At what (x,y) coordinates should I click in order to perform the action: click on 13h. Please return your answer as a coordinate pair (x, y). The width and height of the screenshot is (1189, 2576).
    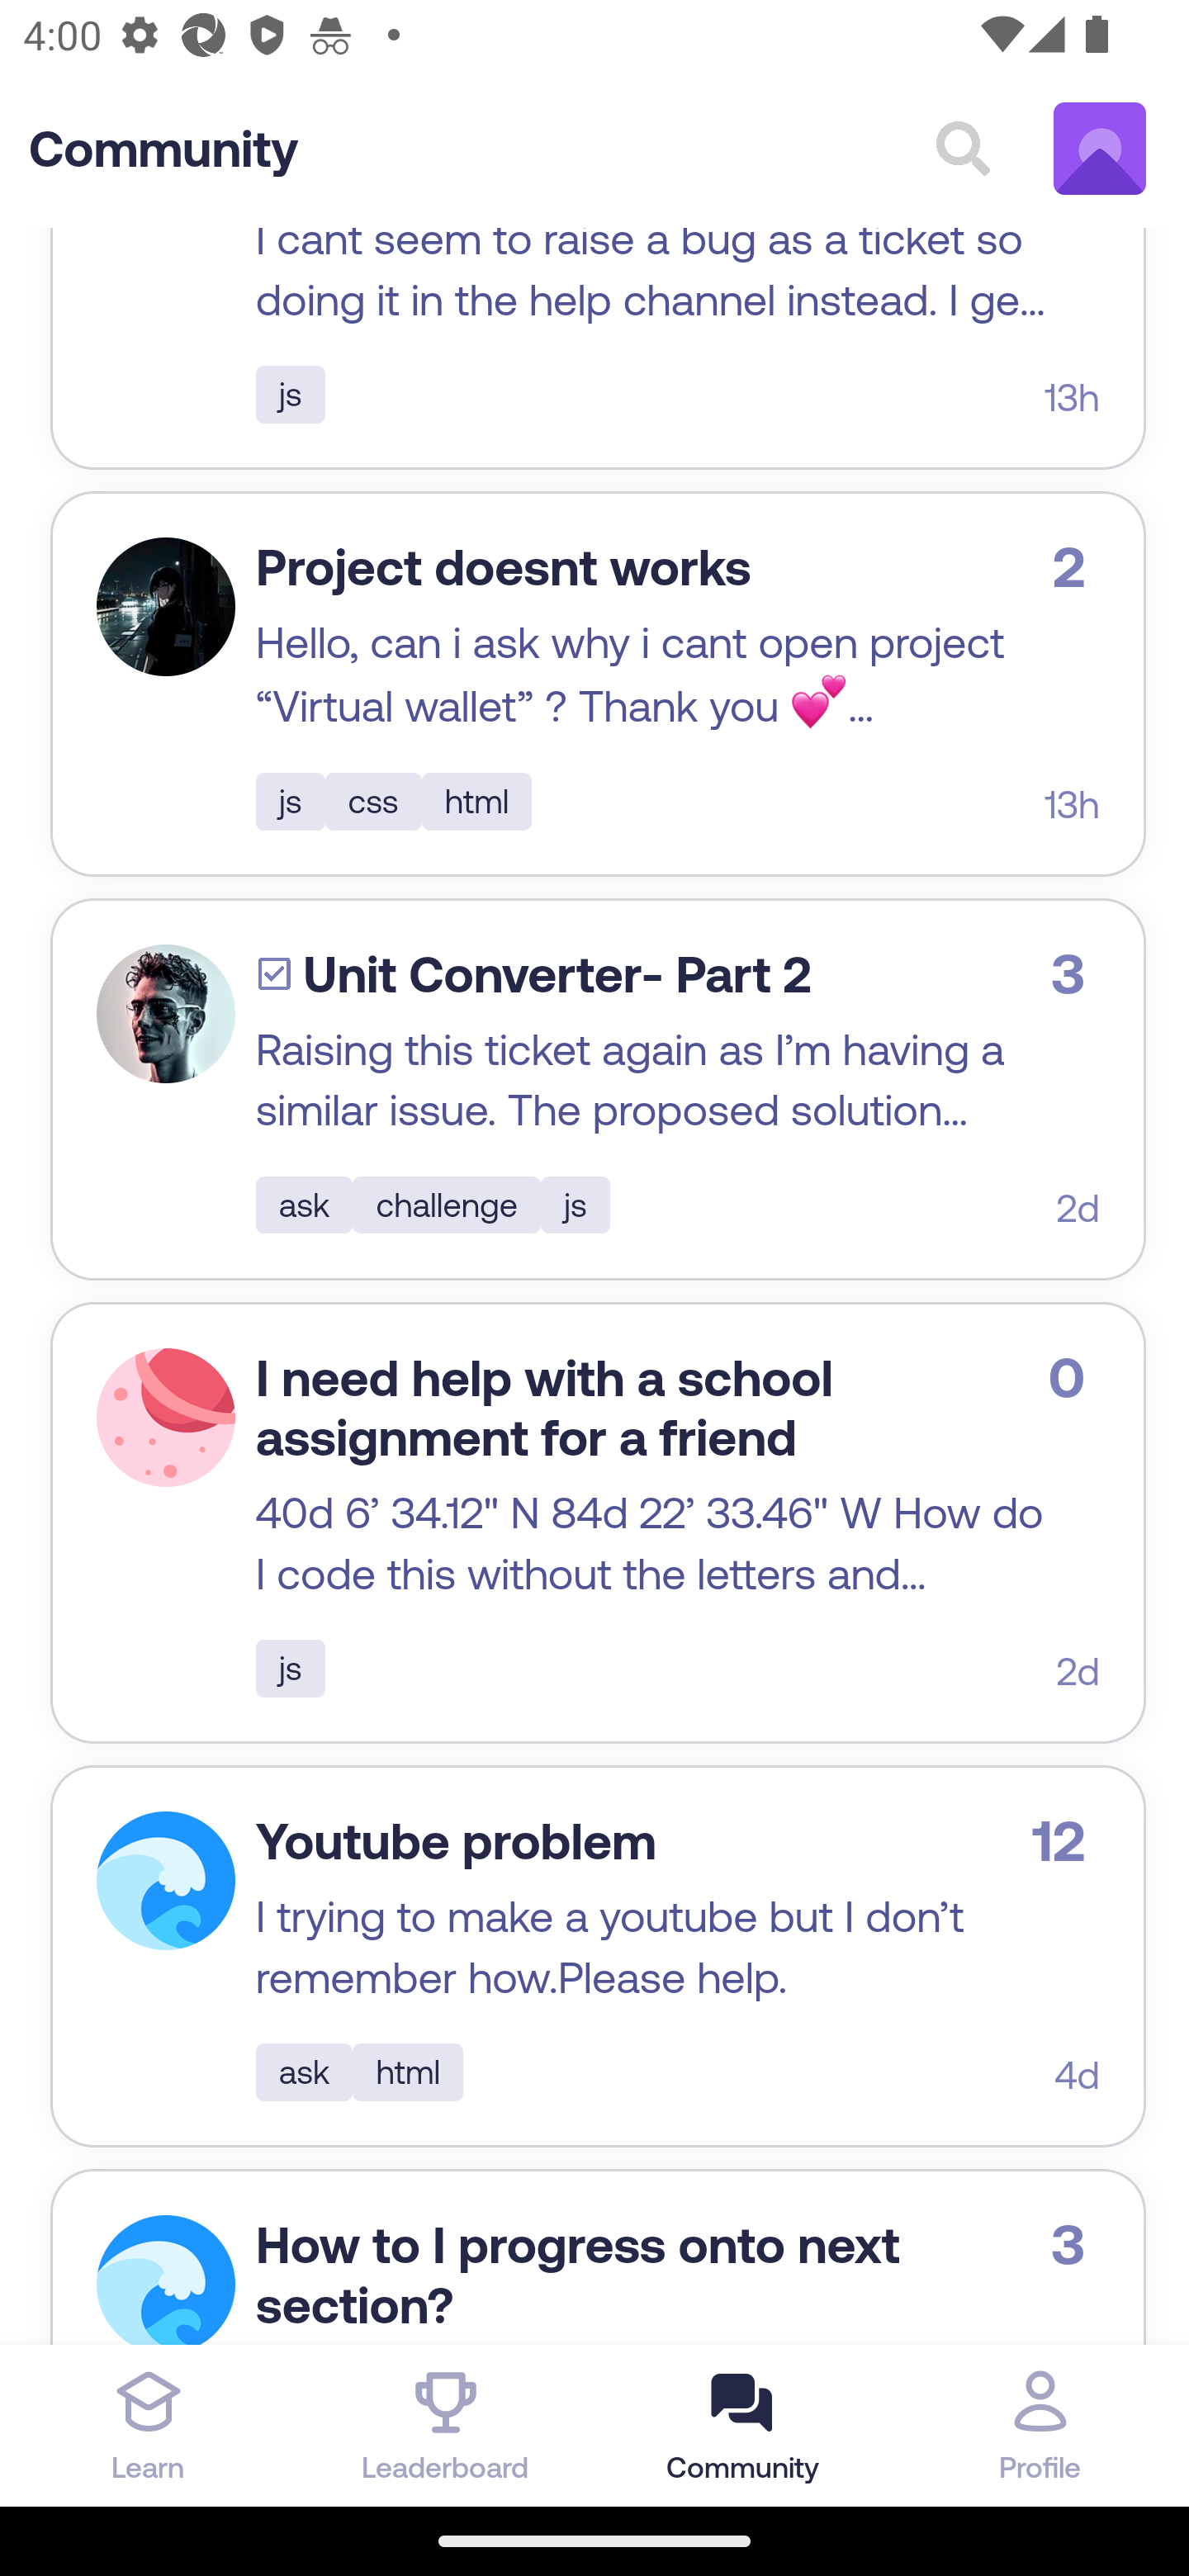
    Looking at the image, I should click on (1072, 399).